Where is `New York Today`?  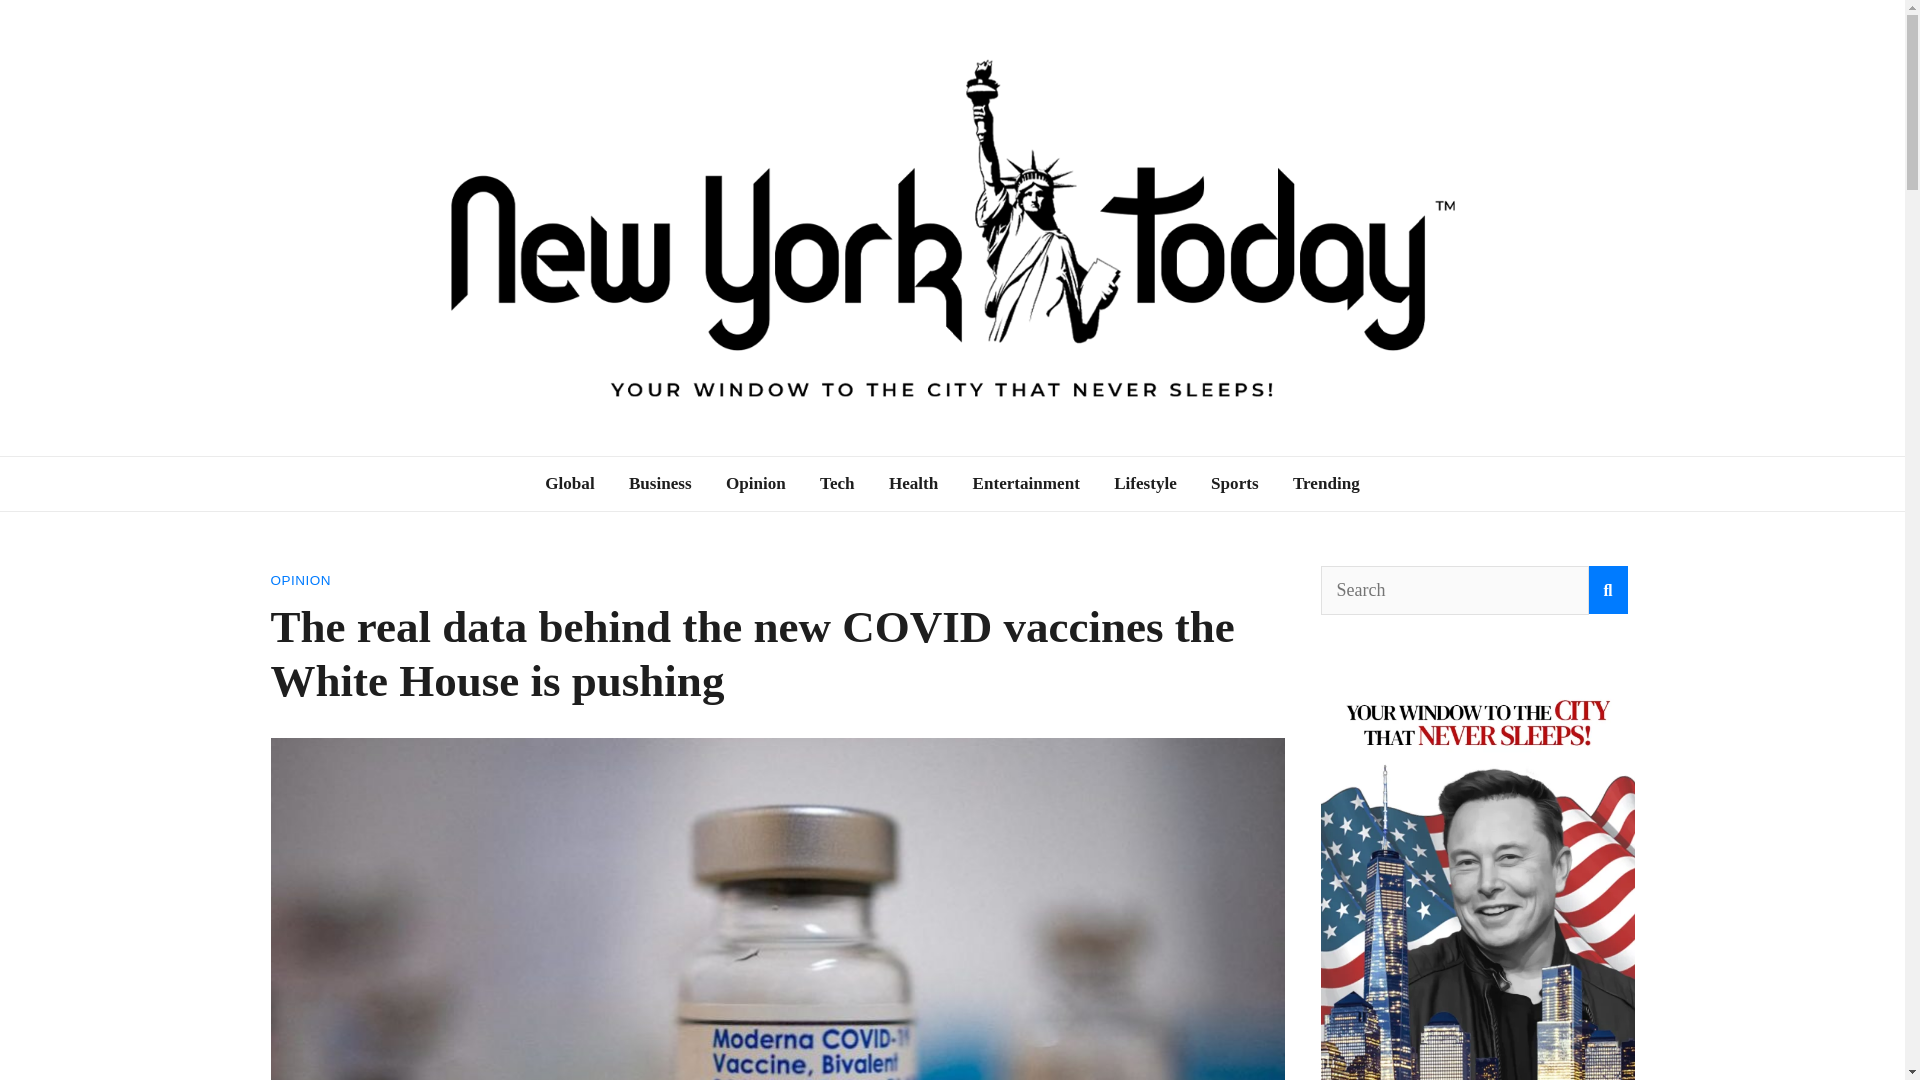 New York Today is located at coordinates (459, 468).